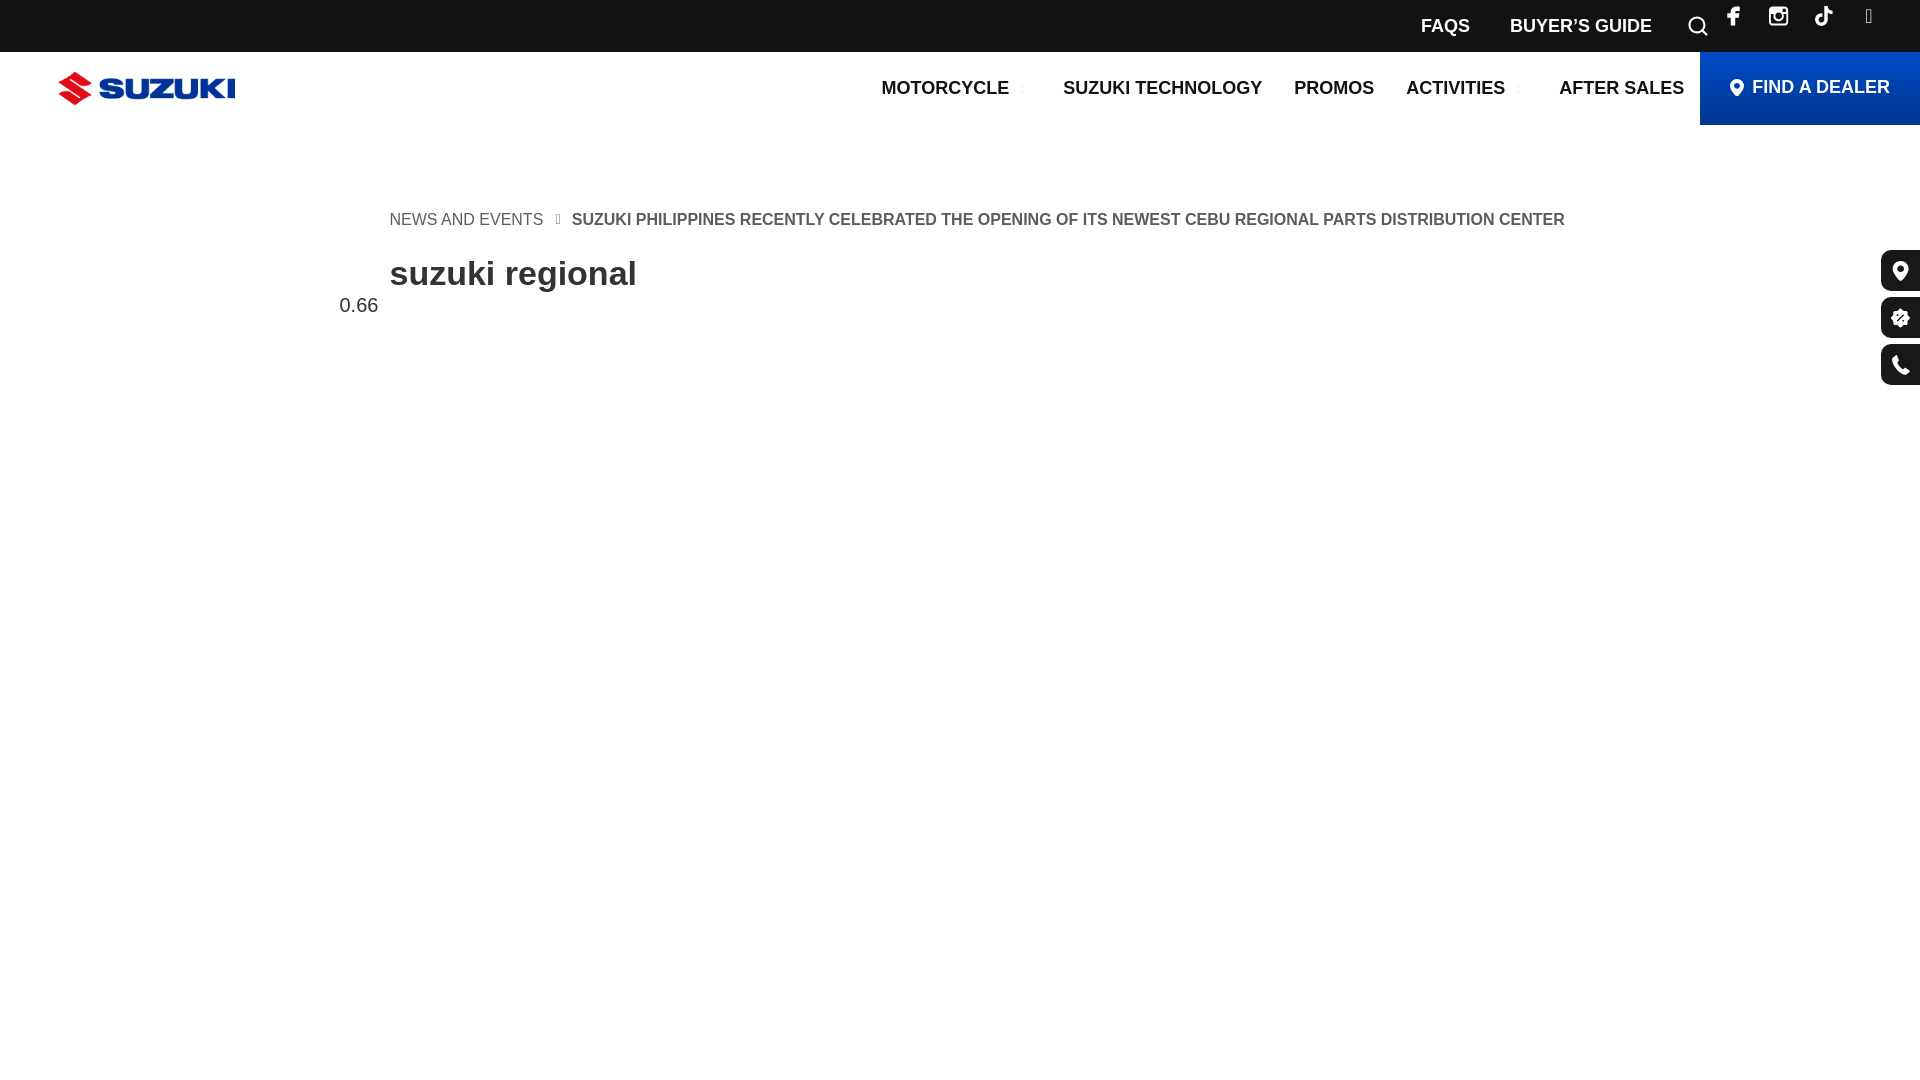 The height and width of the screenshot is (1080, 1920). Describe the element at coordinates (1445, 26) in the screenshot. I see `FAQS` at that location.